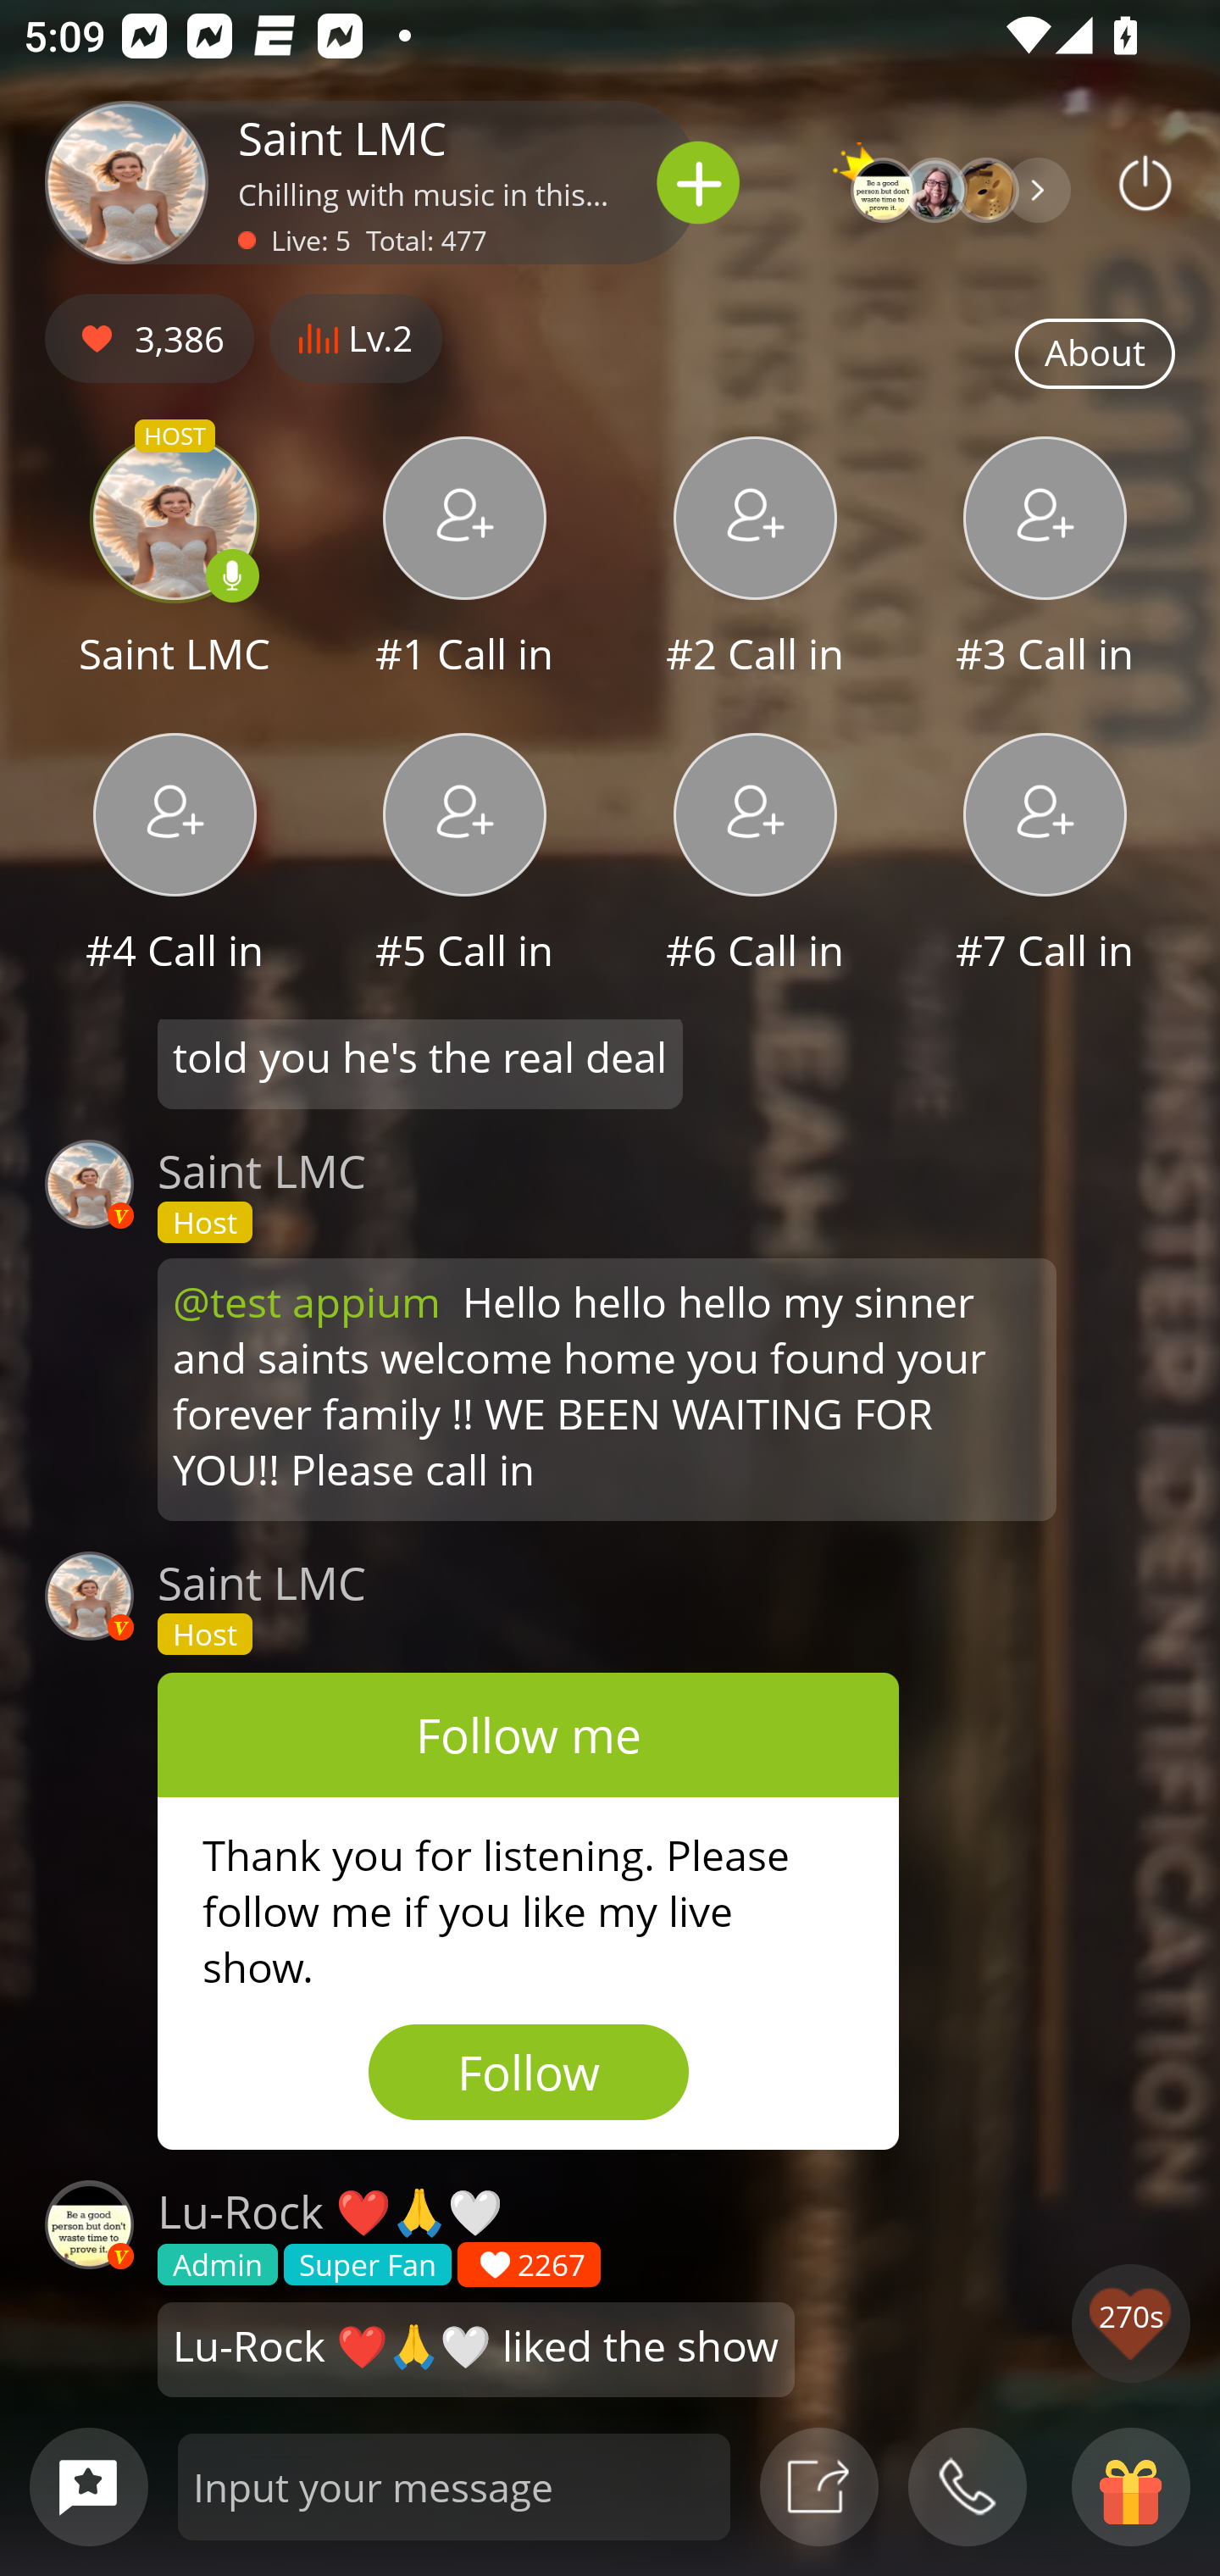 This screenshot has height=2576, width=1220. Describe the element at coordinates (1045, 560) in the screenshot. I see `#3 Call in` at that location.